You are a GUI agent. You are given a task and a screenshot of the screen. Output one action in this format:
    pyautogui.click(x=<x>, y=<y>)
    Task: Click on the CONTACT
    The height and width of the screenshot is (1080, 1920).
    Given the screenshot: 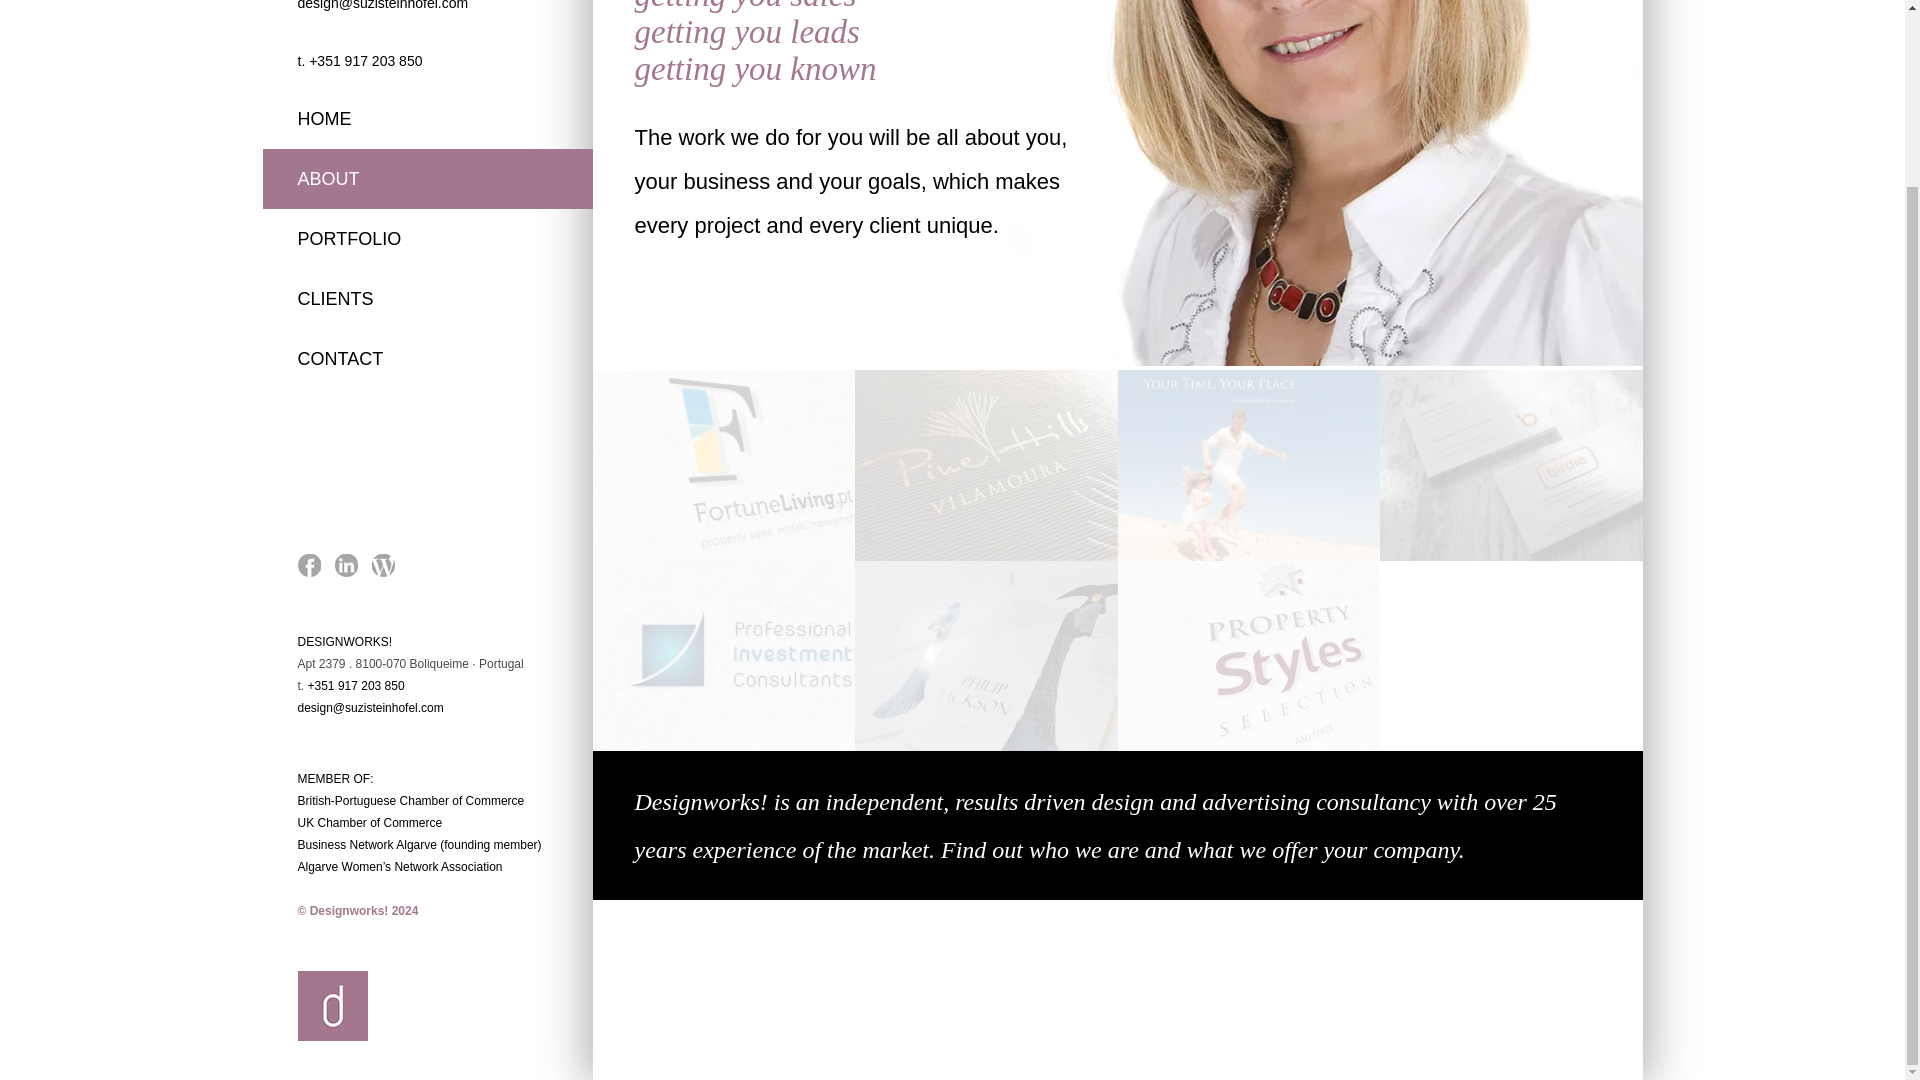 What is the action you would take?
    pyautogui.click(x=426, y=358)
    